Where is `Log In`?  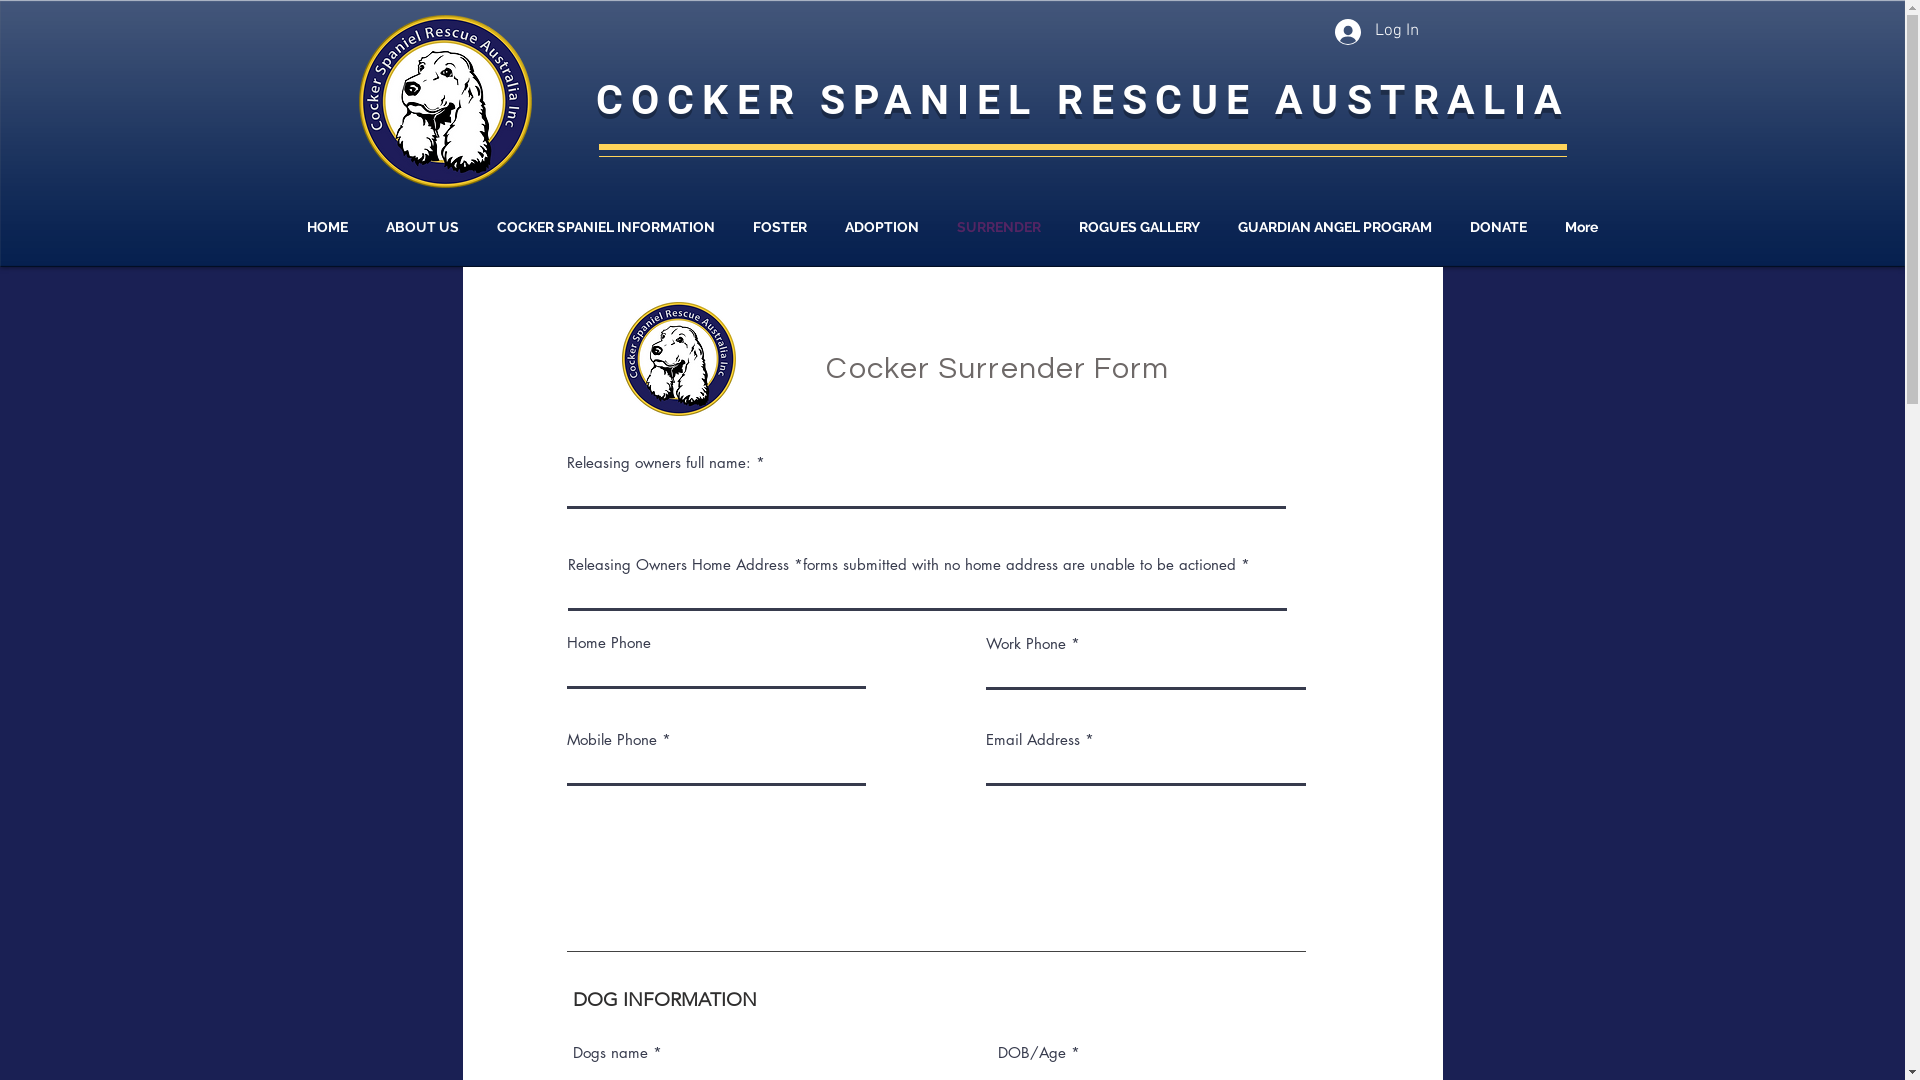
Log In is located at coordinates (1376, 32).